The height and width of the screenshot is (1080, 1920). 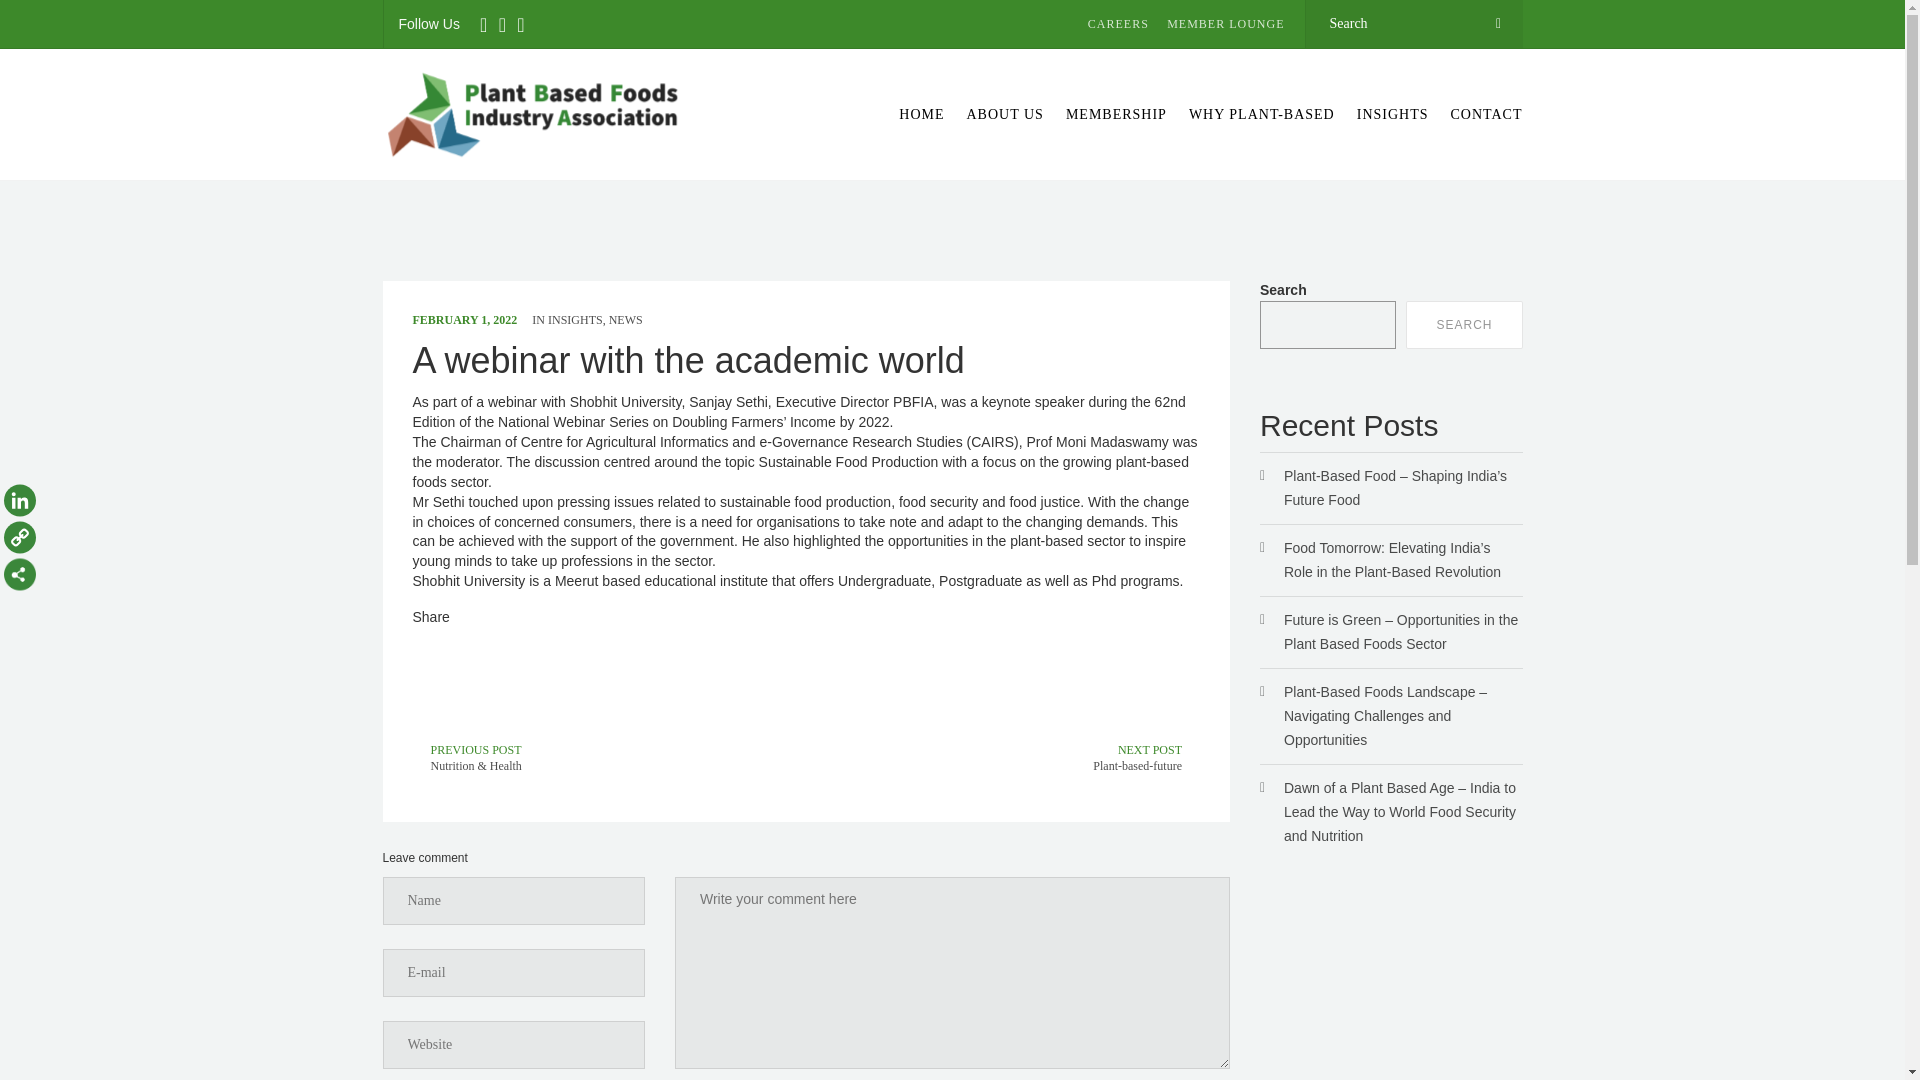 I want to click on CONTACT, so click(x=574, y=320).